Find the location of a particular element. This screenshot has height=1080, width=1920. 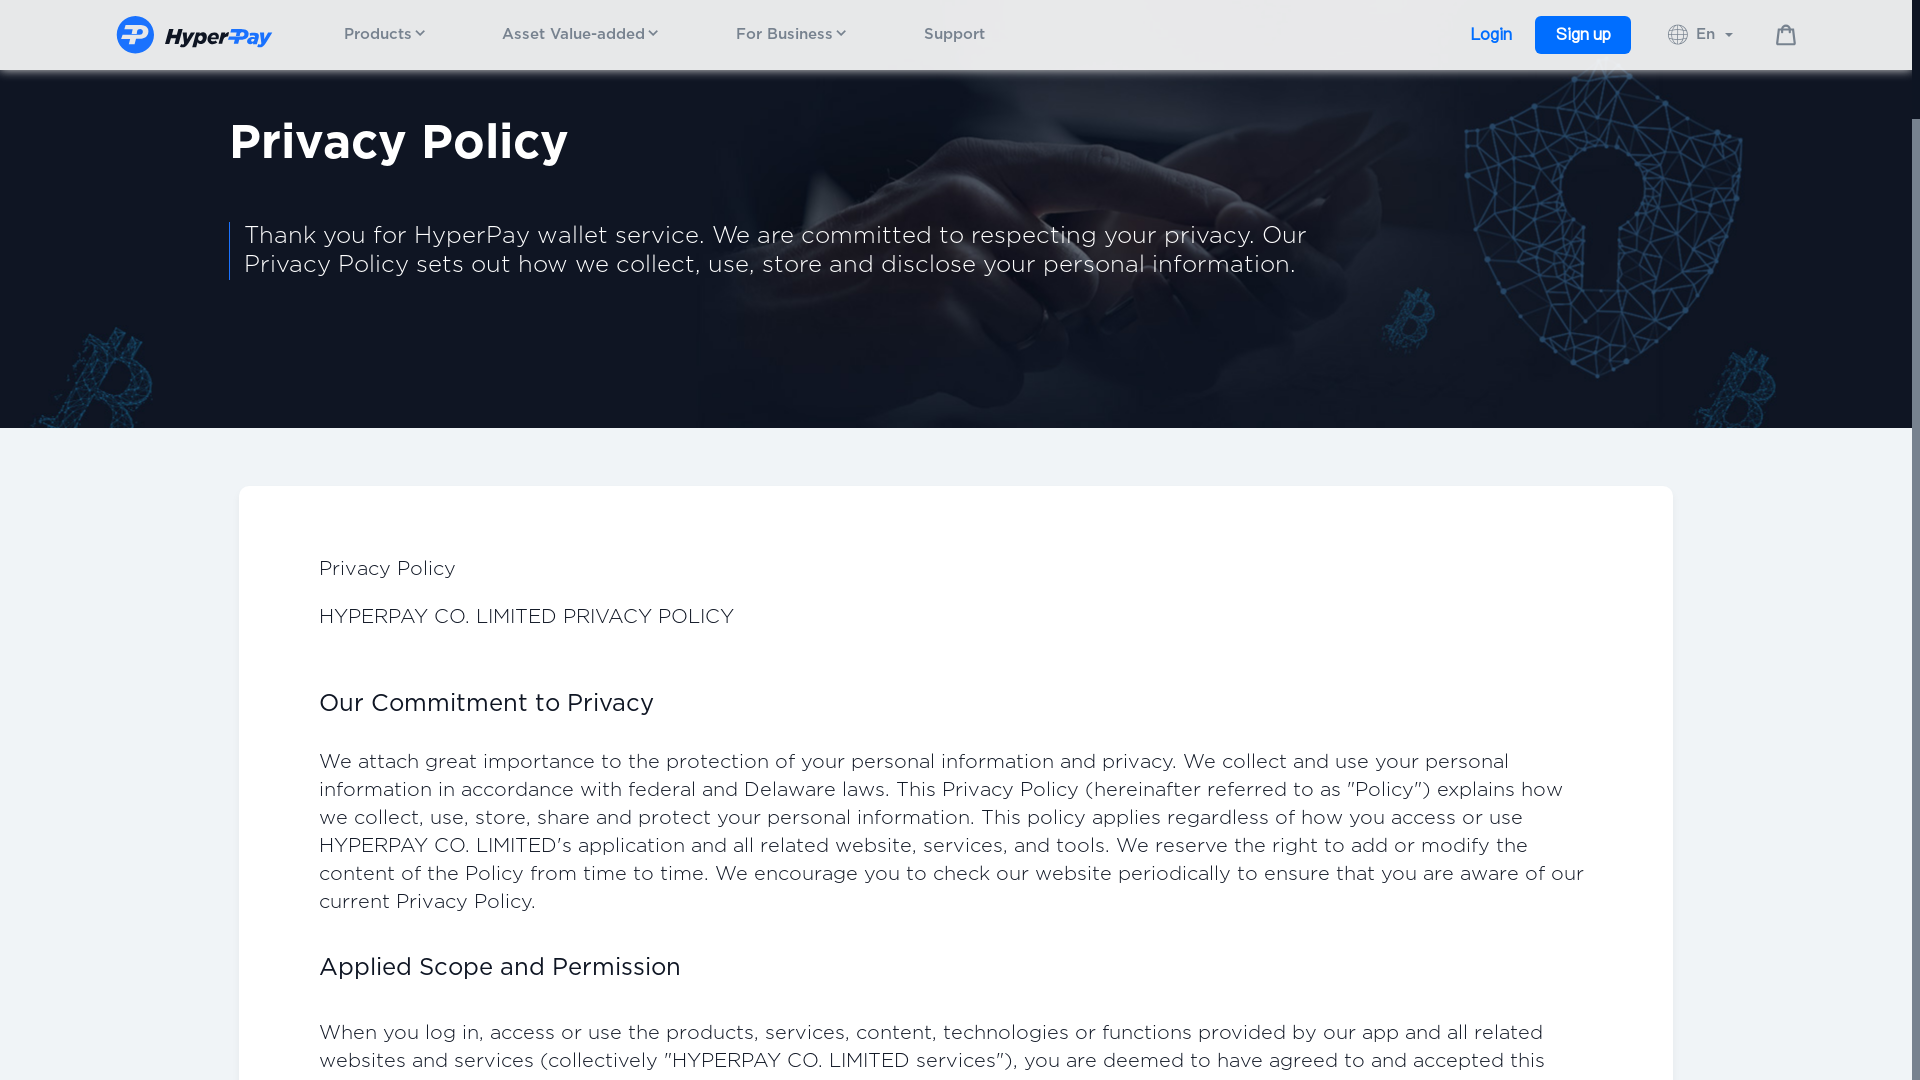

Asset Value-added is located at coordinates (582, 34).